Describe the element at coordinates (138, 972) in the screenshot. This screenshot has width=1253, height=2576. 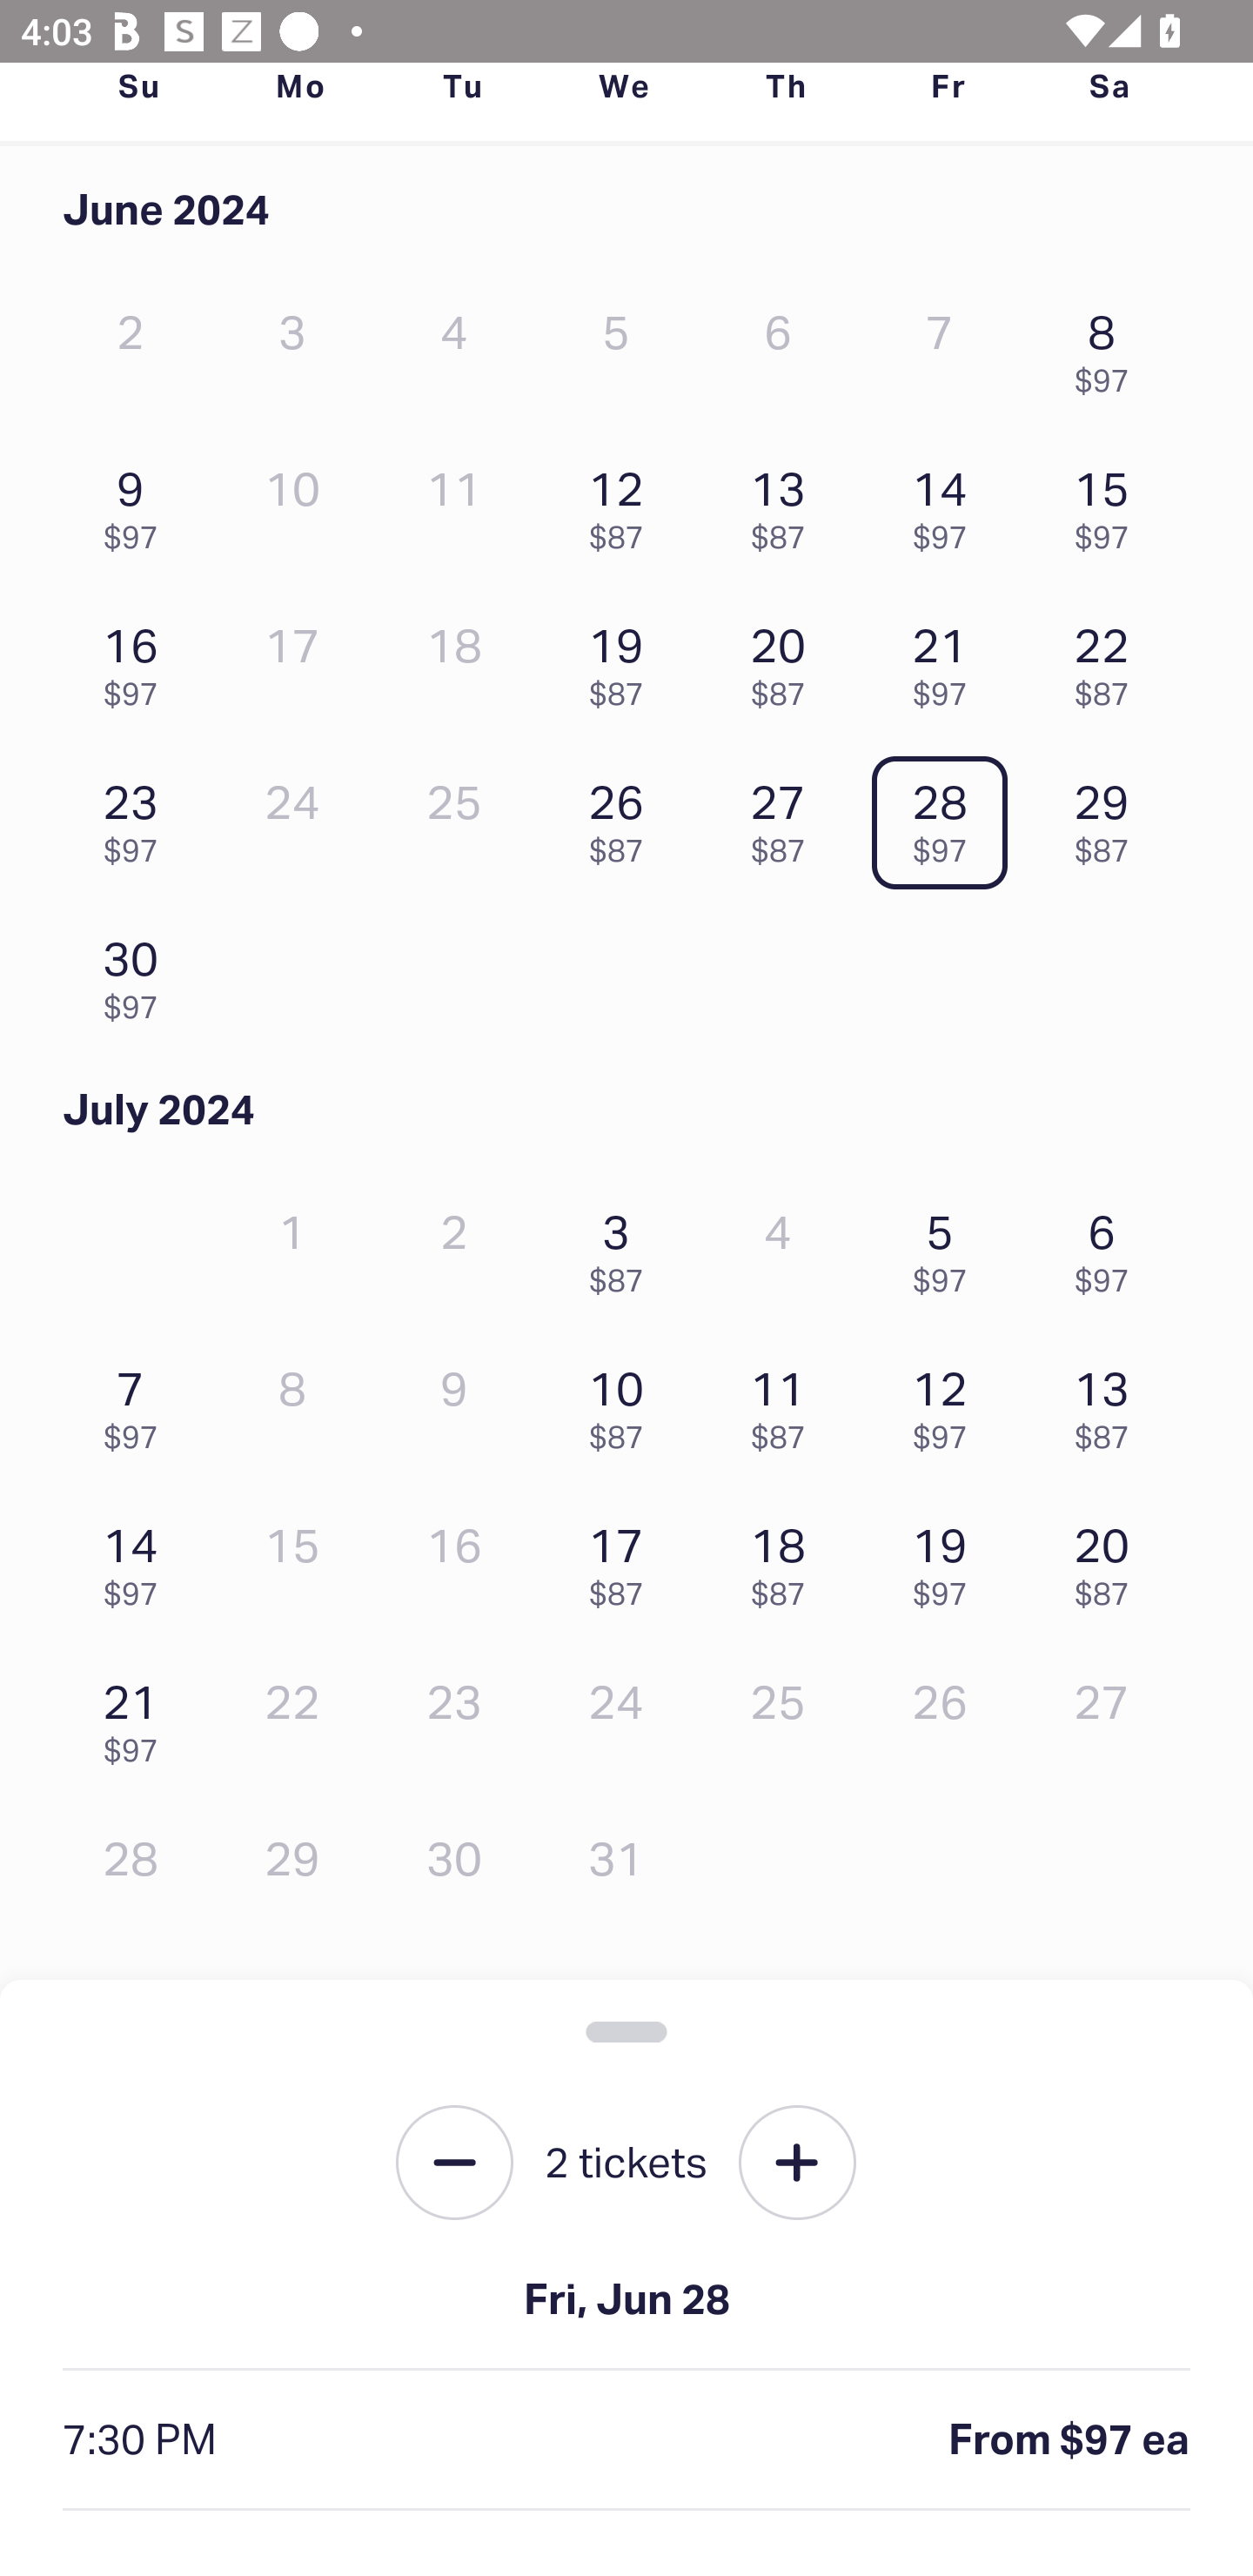
I see `30 $97` at that location.